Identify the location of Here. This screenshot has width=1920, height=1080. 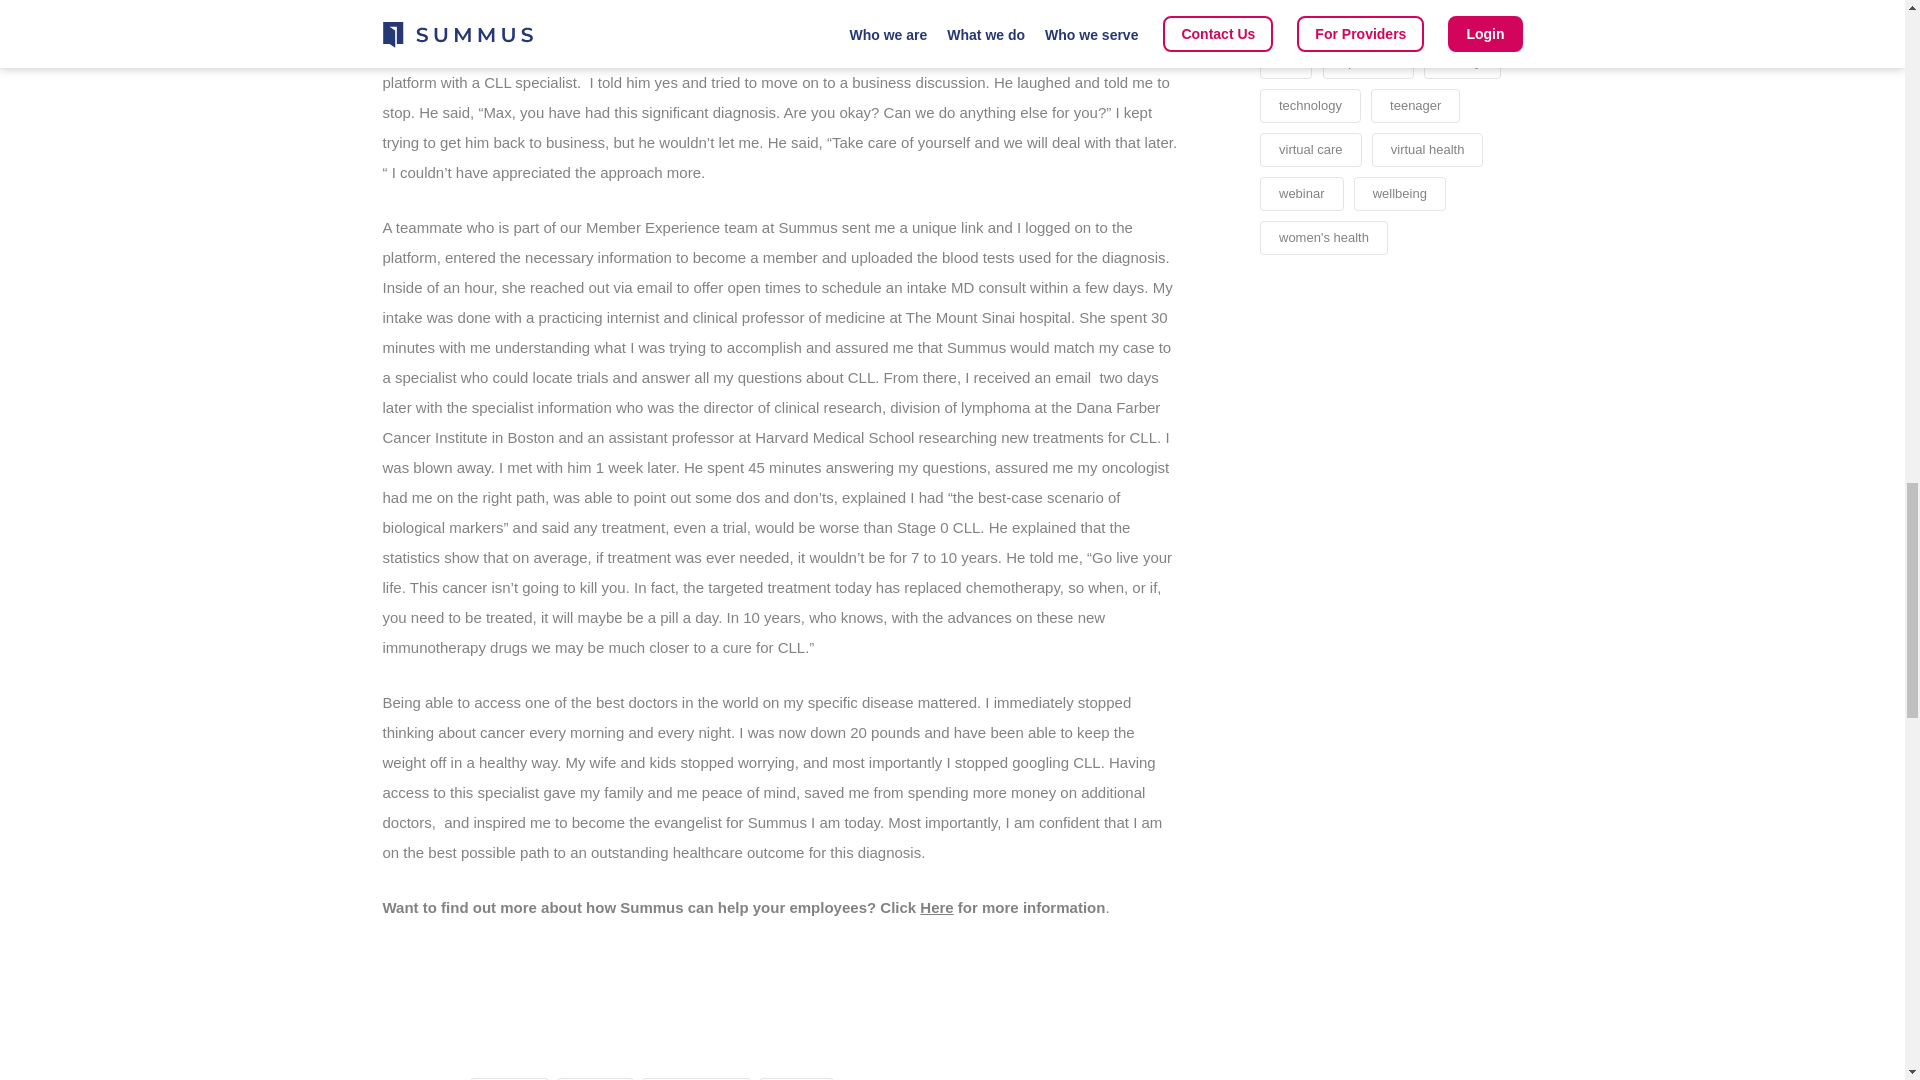
(936, 906).